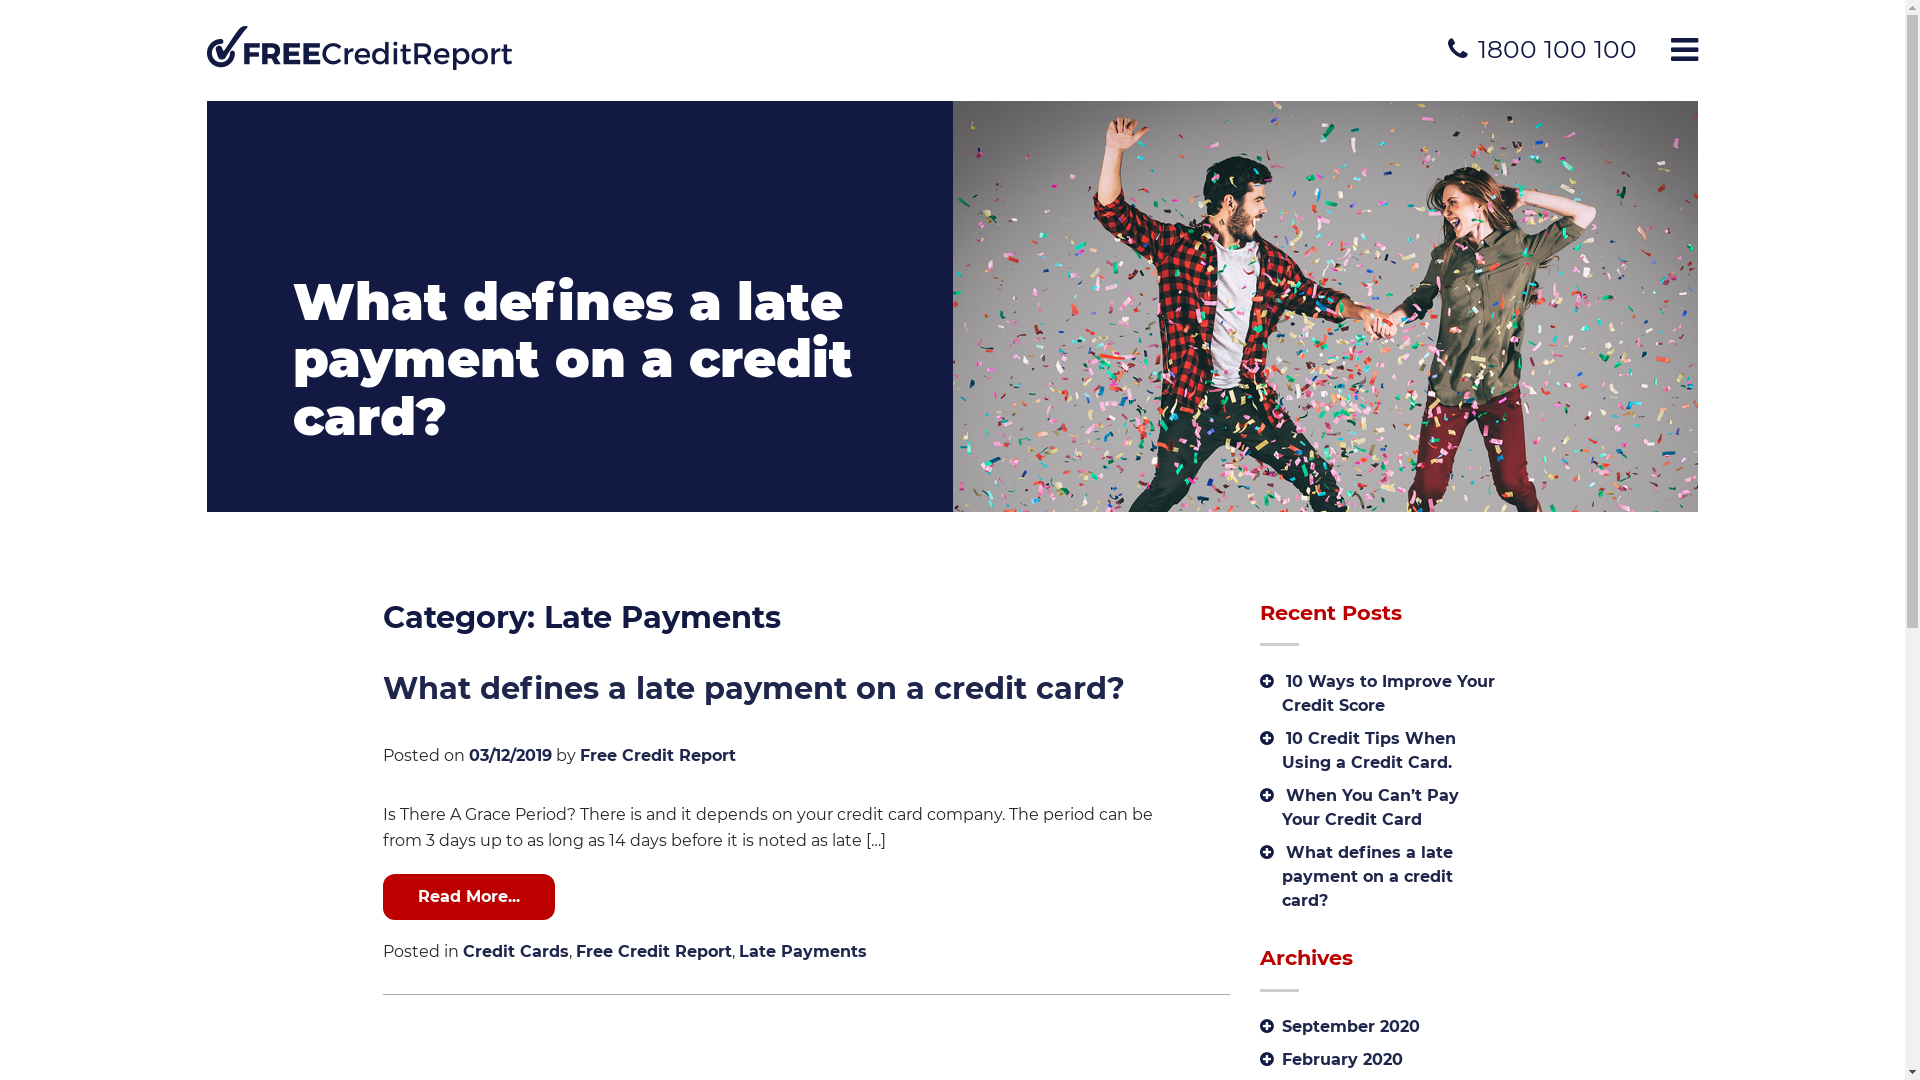 The width and height of the screenshot is (1920, 1080). Describe the element at coordinates (1368, 876) in the screenshot. I see `What defines a late payment on a credit card?` at that location.